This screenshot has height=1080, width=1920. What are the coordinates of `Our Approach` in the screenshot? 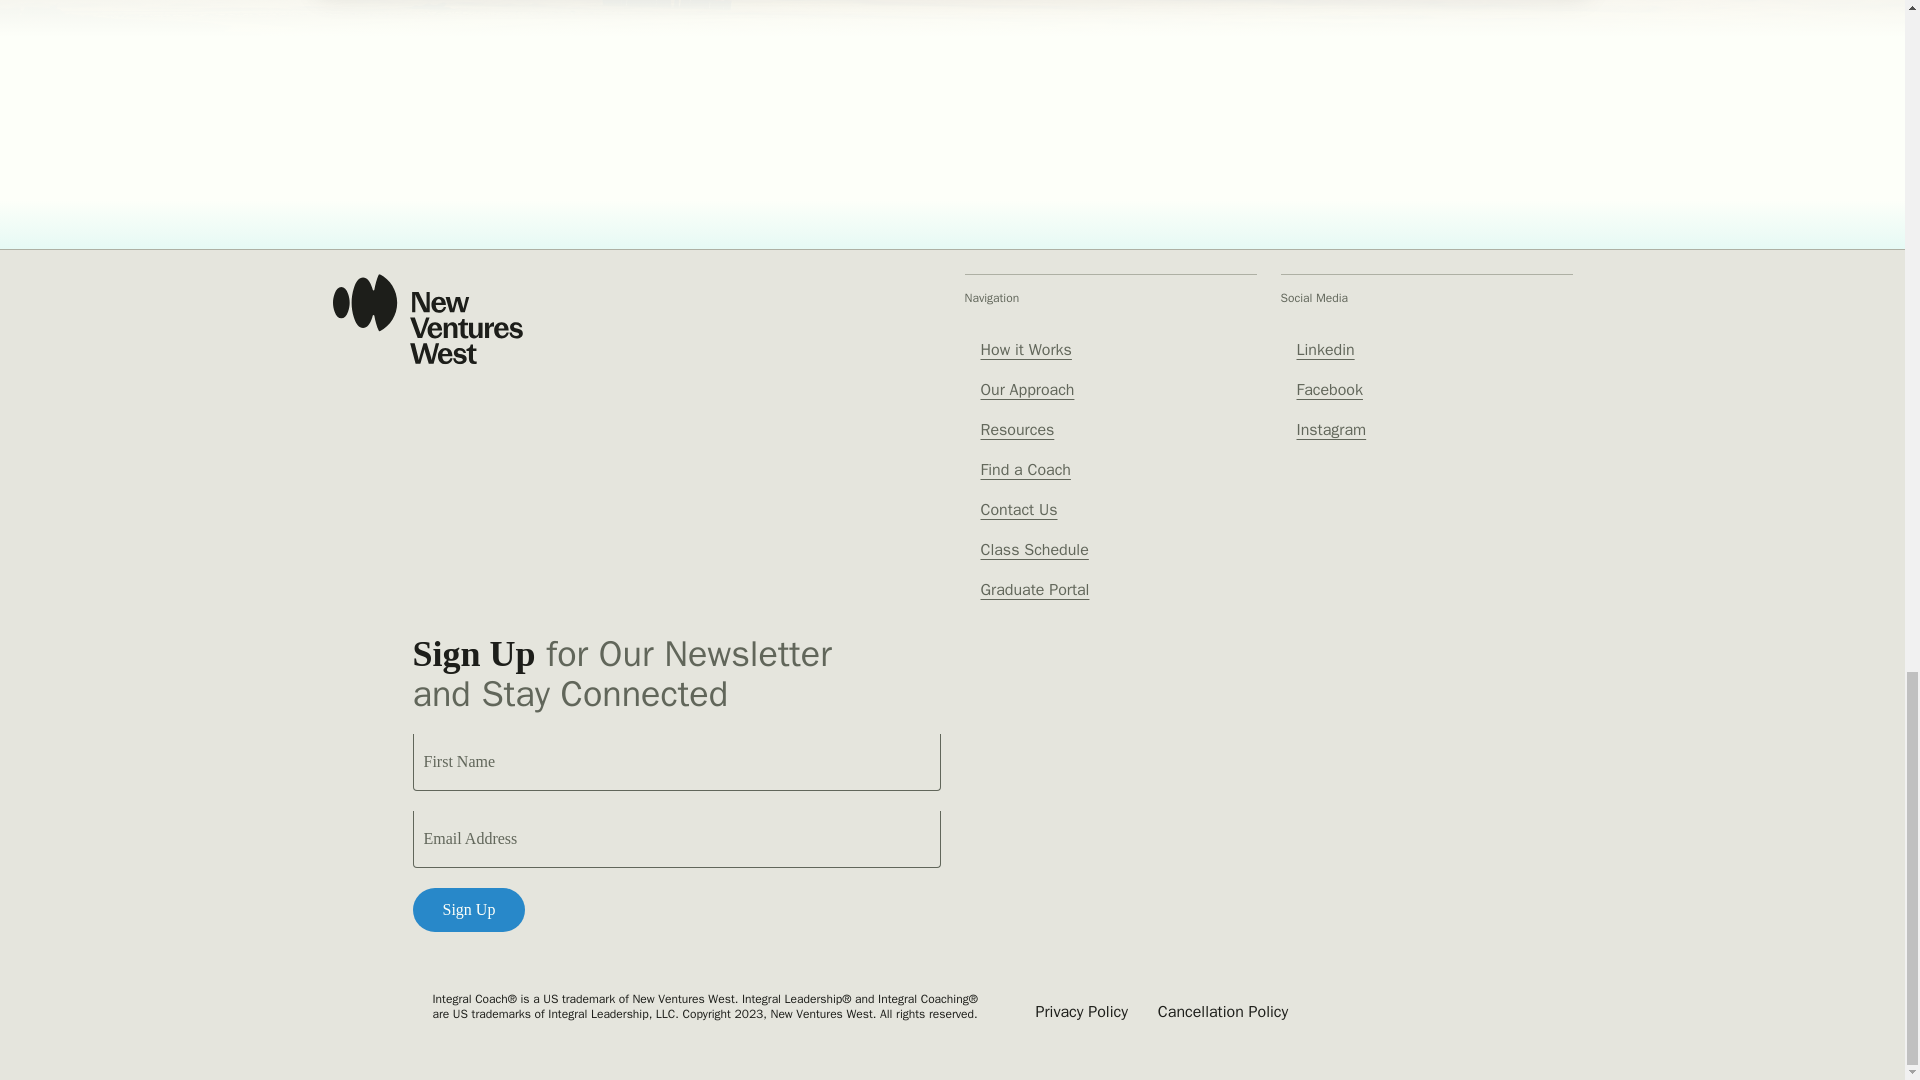 It's located at (1026, 390).